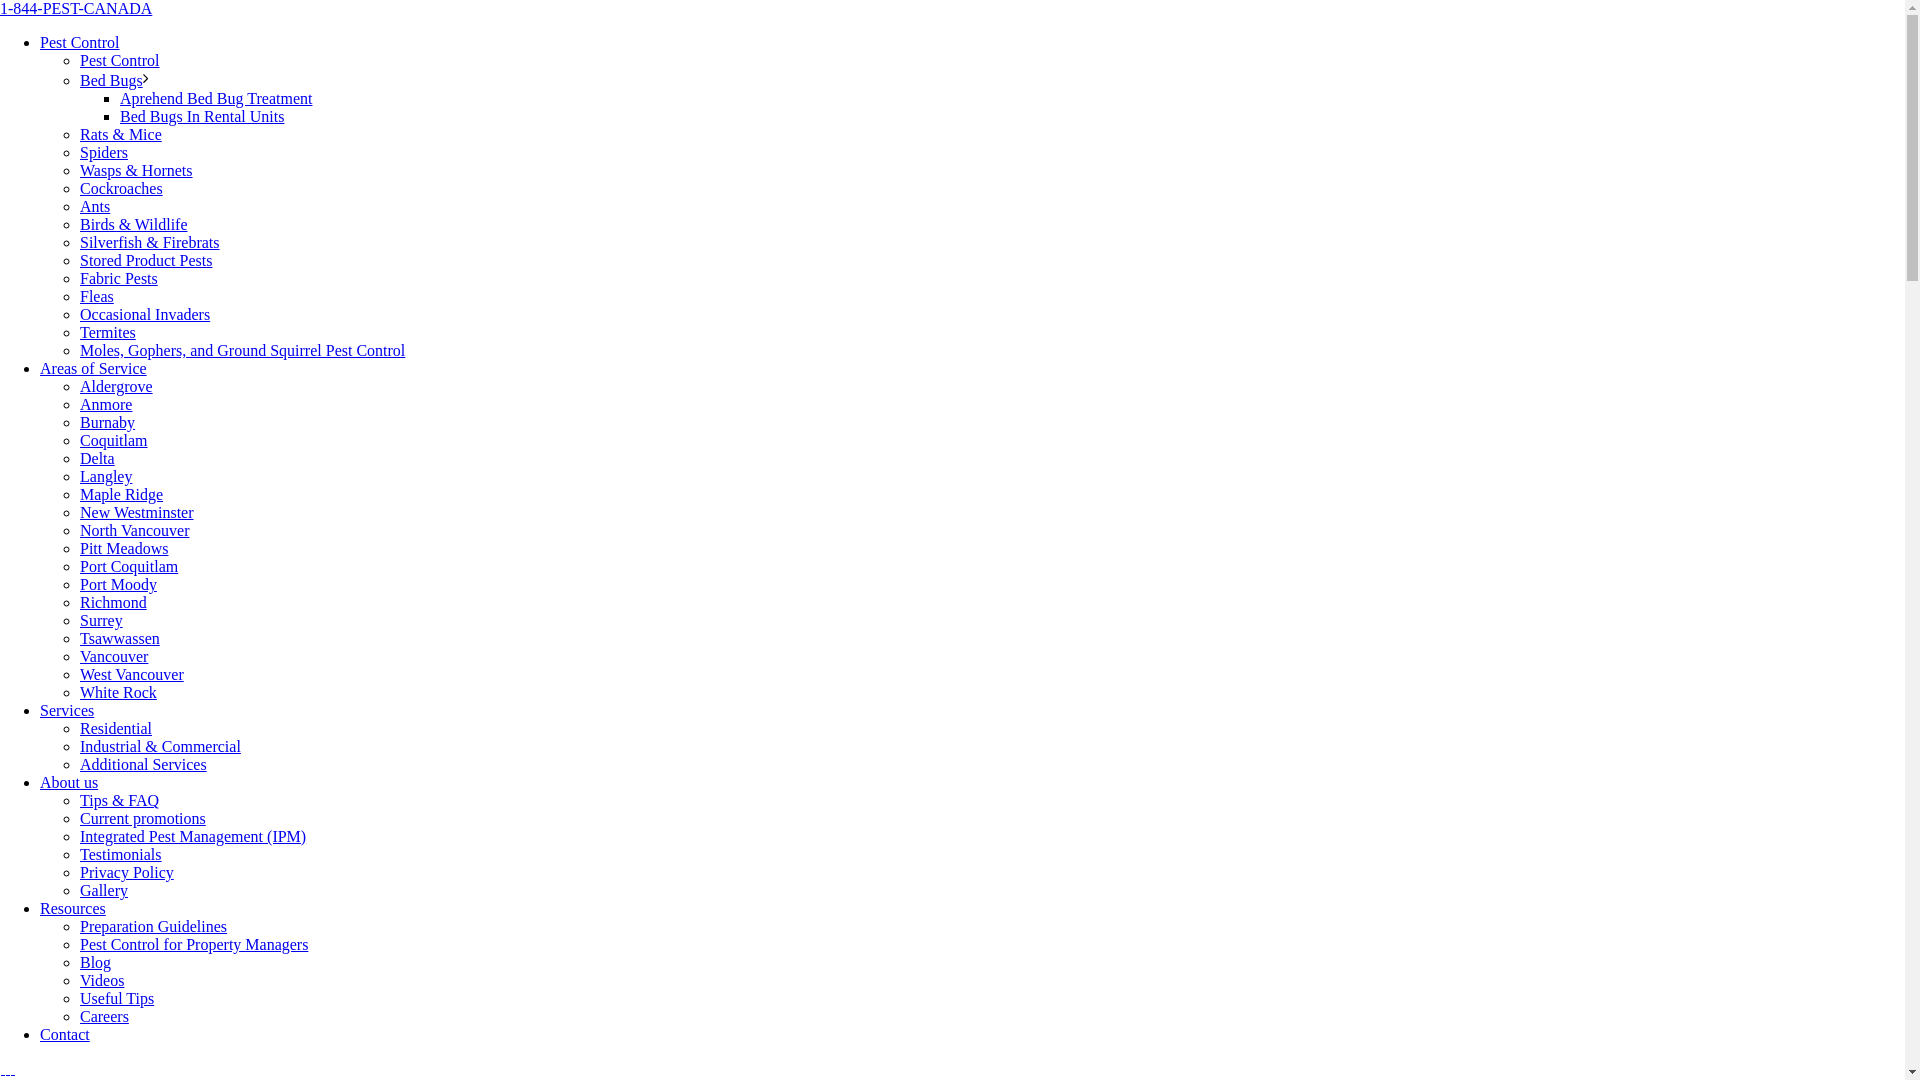 The width and height of the screenshot is (1920, 1080). What do you see at coordinates (104, 152) in the screenshot?
I see `Spiders` at bounding box center [104, 152].